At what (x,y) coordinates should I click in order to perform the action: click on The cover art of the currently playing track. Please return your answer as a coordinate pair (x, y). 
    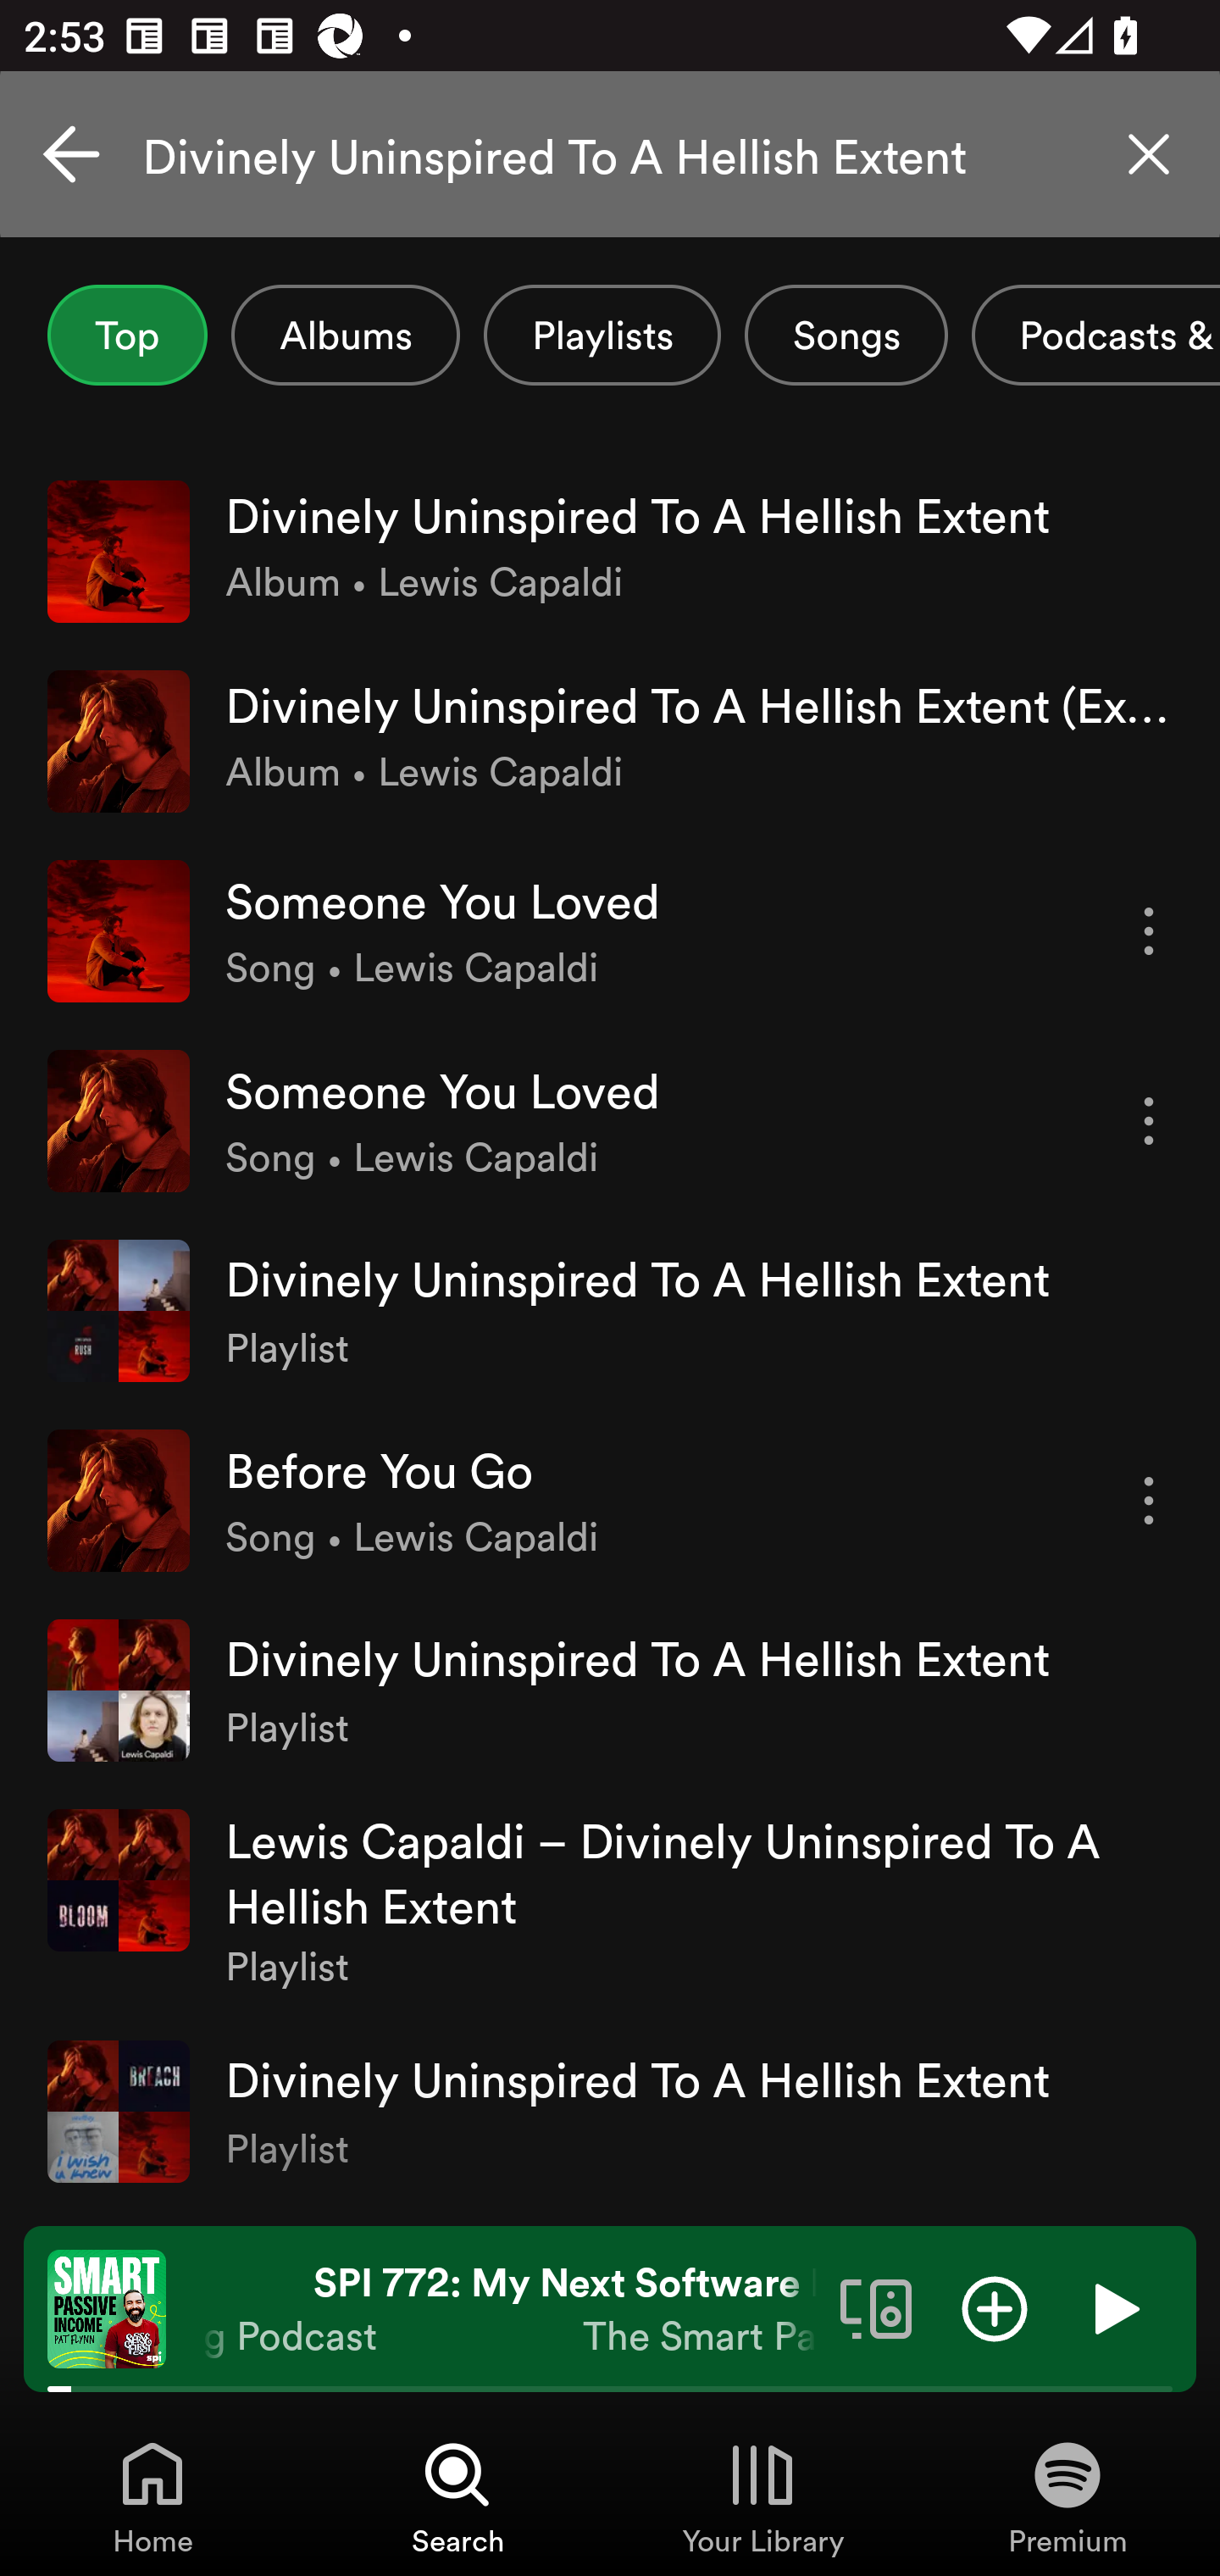
    Looking at the image, I should click on (107, 2307).